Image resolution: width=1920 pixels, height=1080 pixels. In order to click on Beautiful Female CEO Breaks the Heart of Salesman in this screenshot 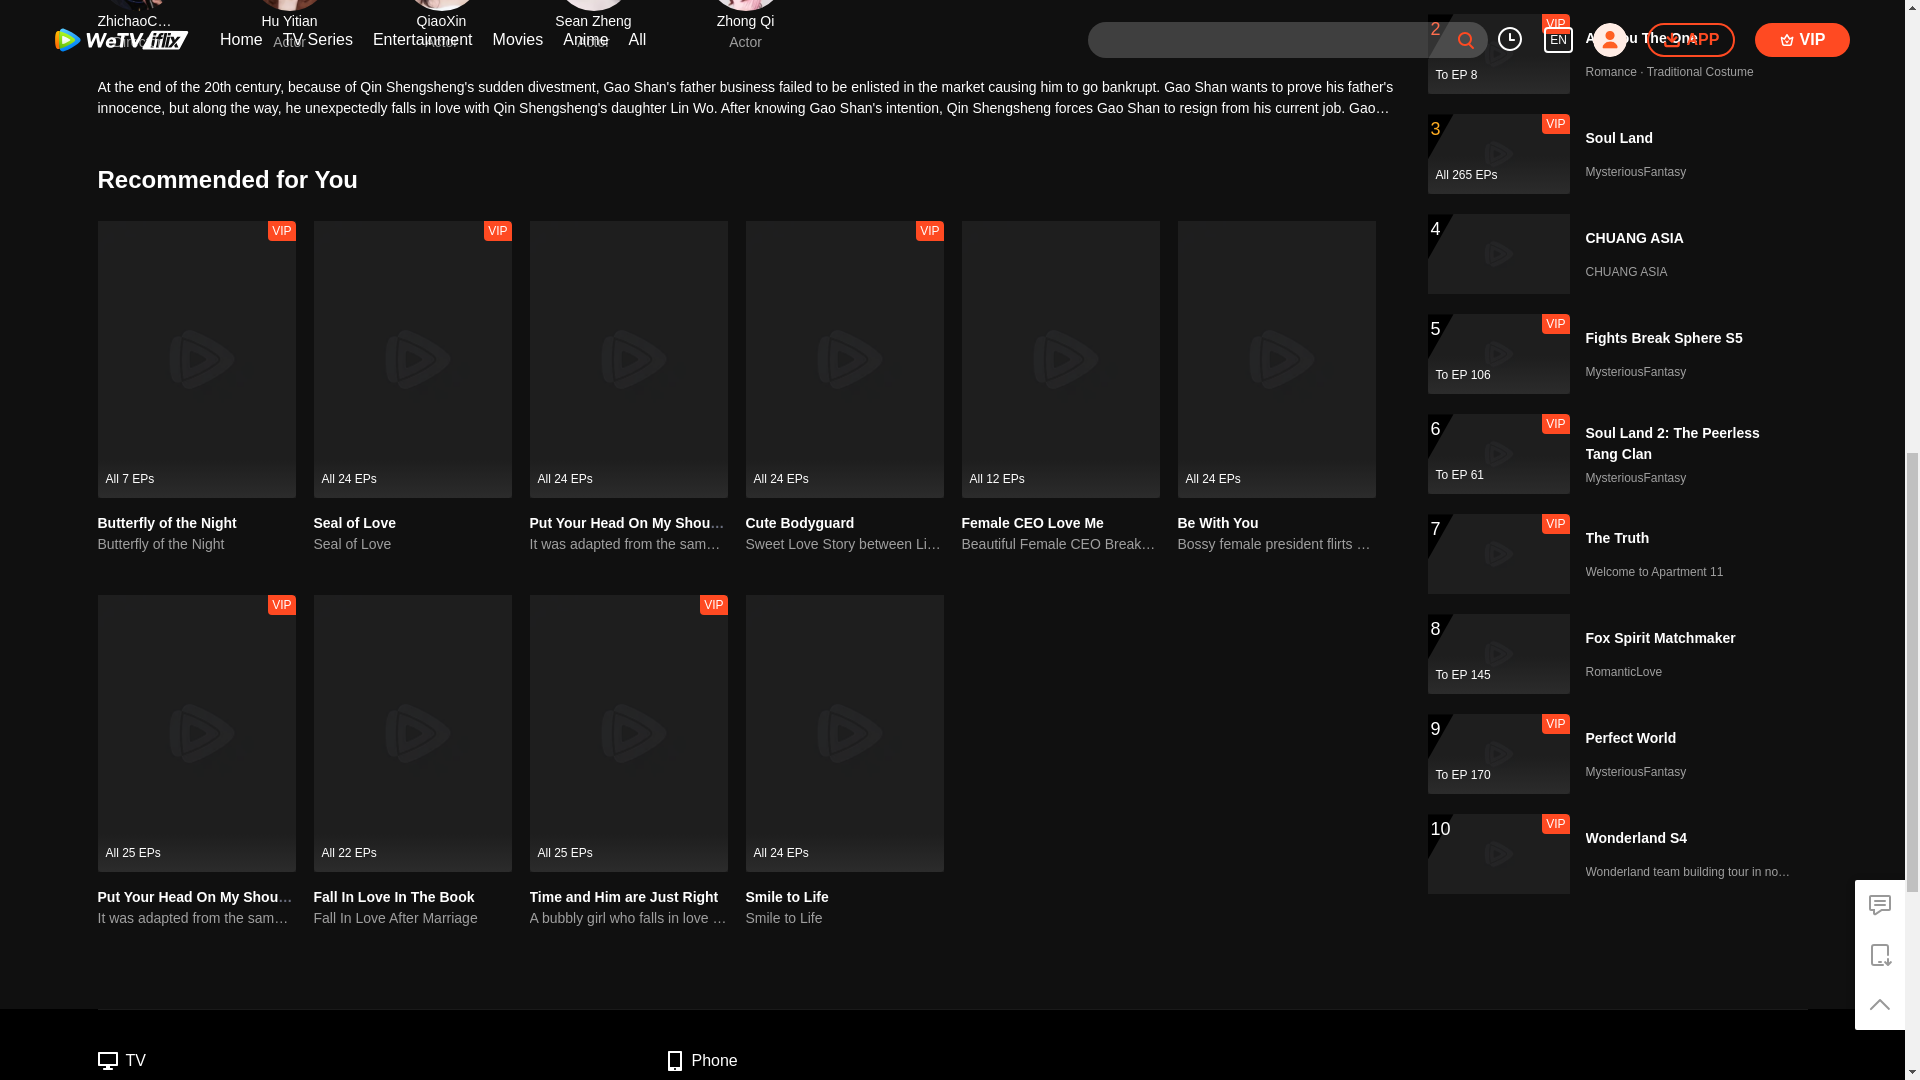, I will do `click(1060, 544)`.